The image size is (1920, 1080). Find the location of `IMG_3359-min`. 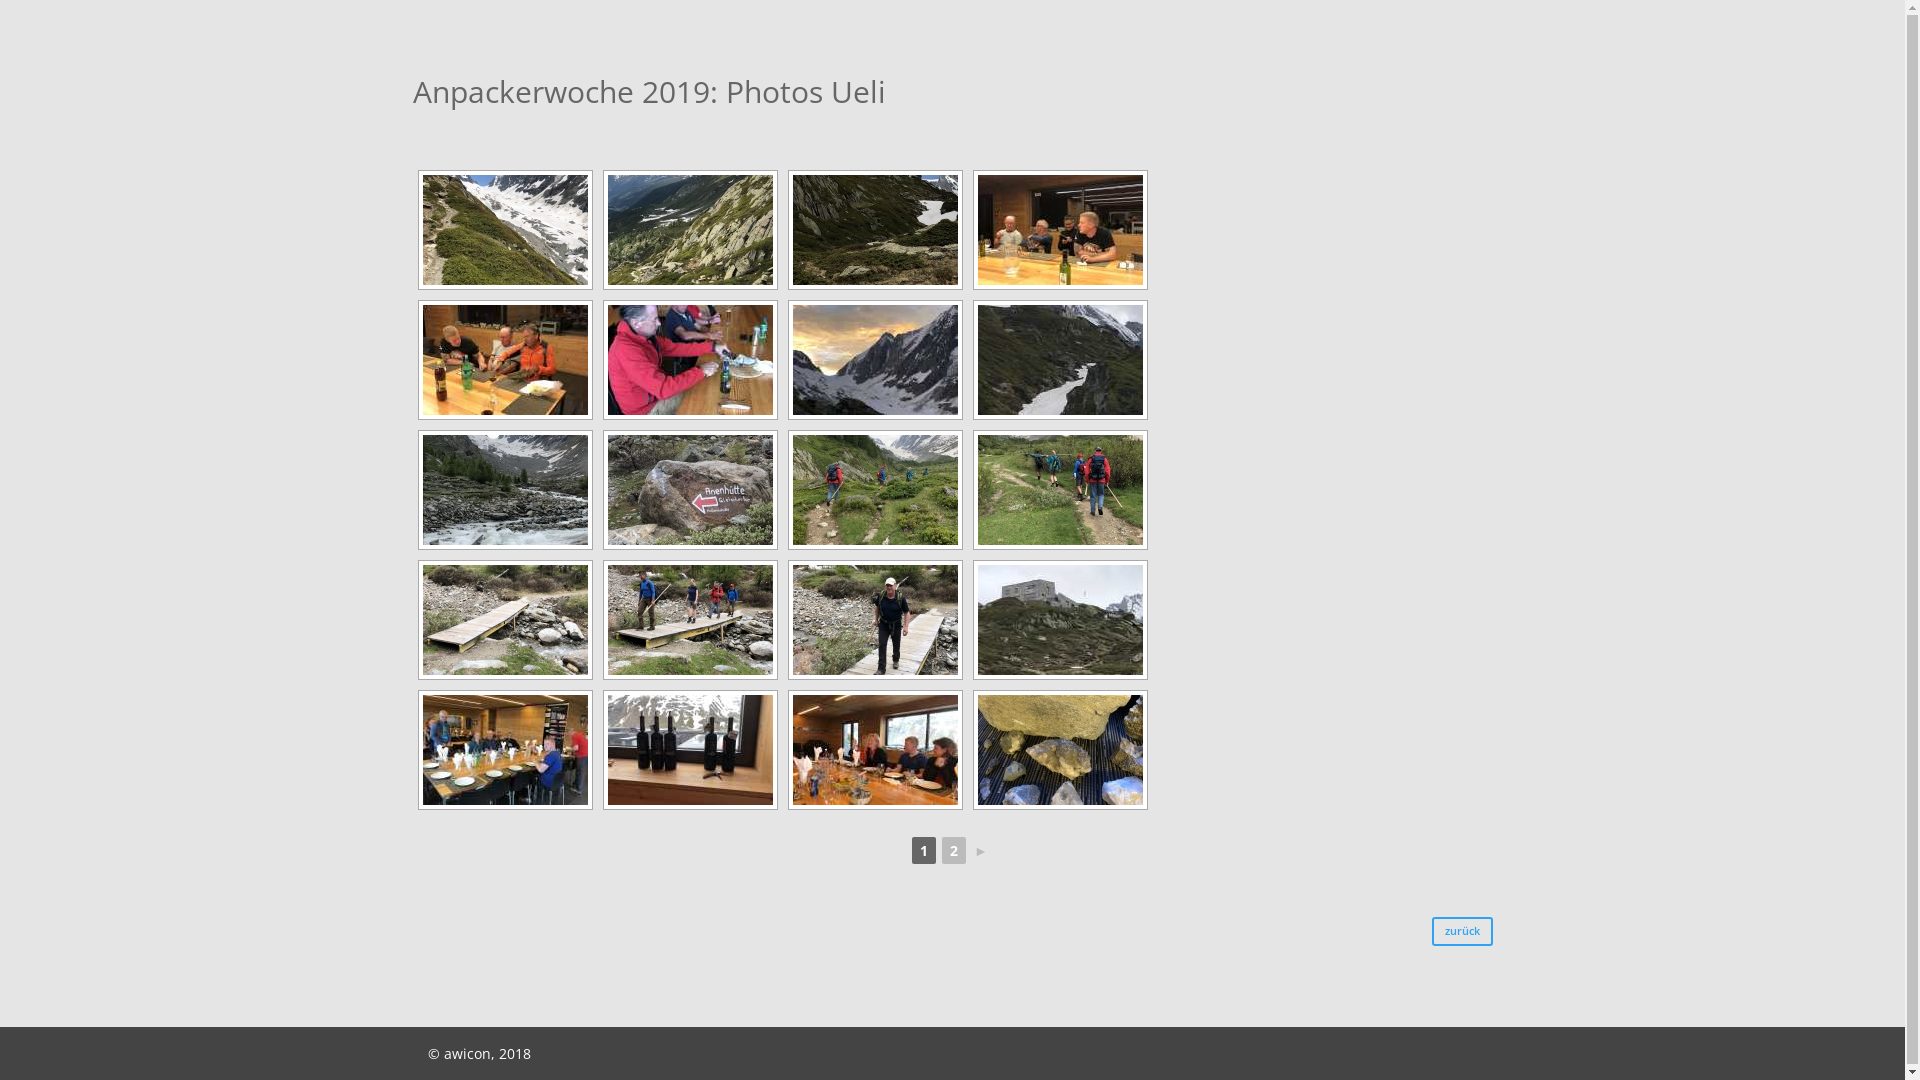

IMG_3359-min is located at coordinates (874, 620).